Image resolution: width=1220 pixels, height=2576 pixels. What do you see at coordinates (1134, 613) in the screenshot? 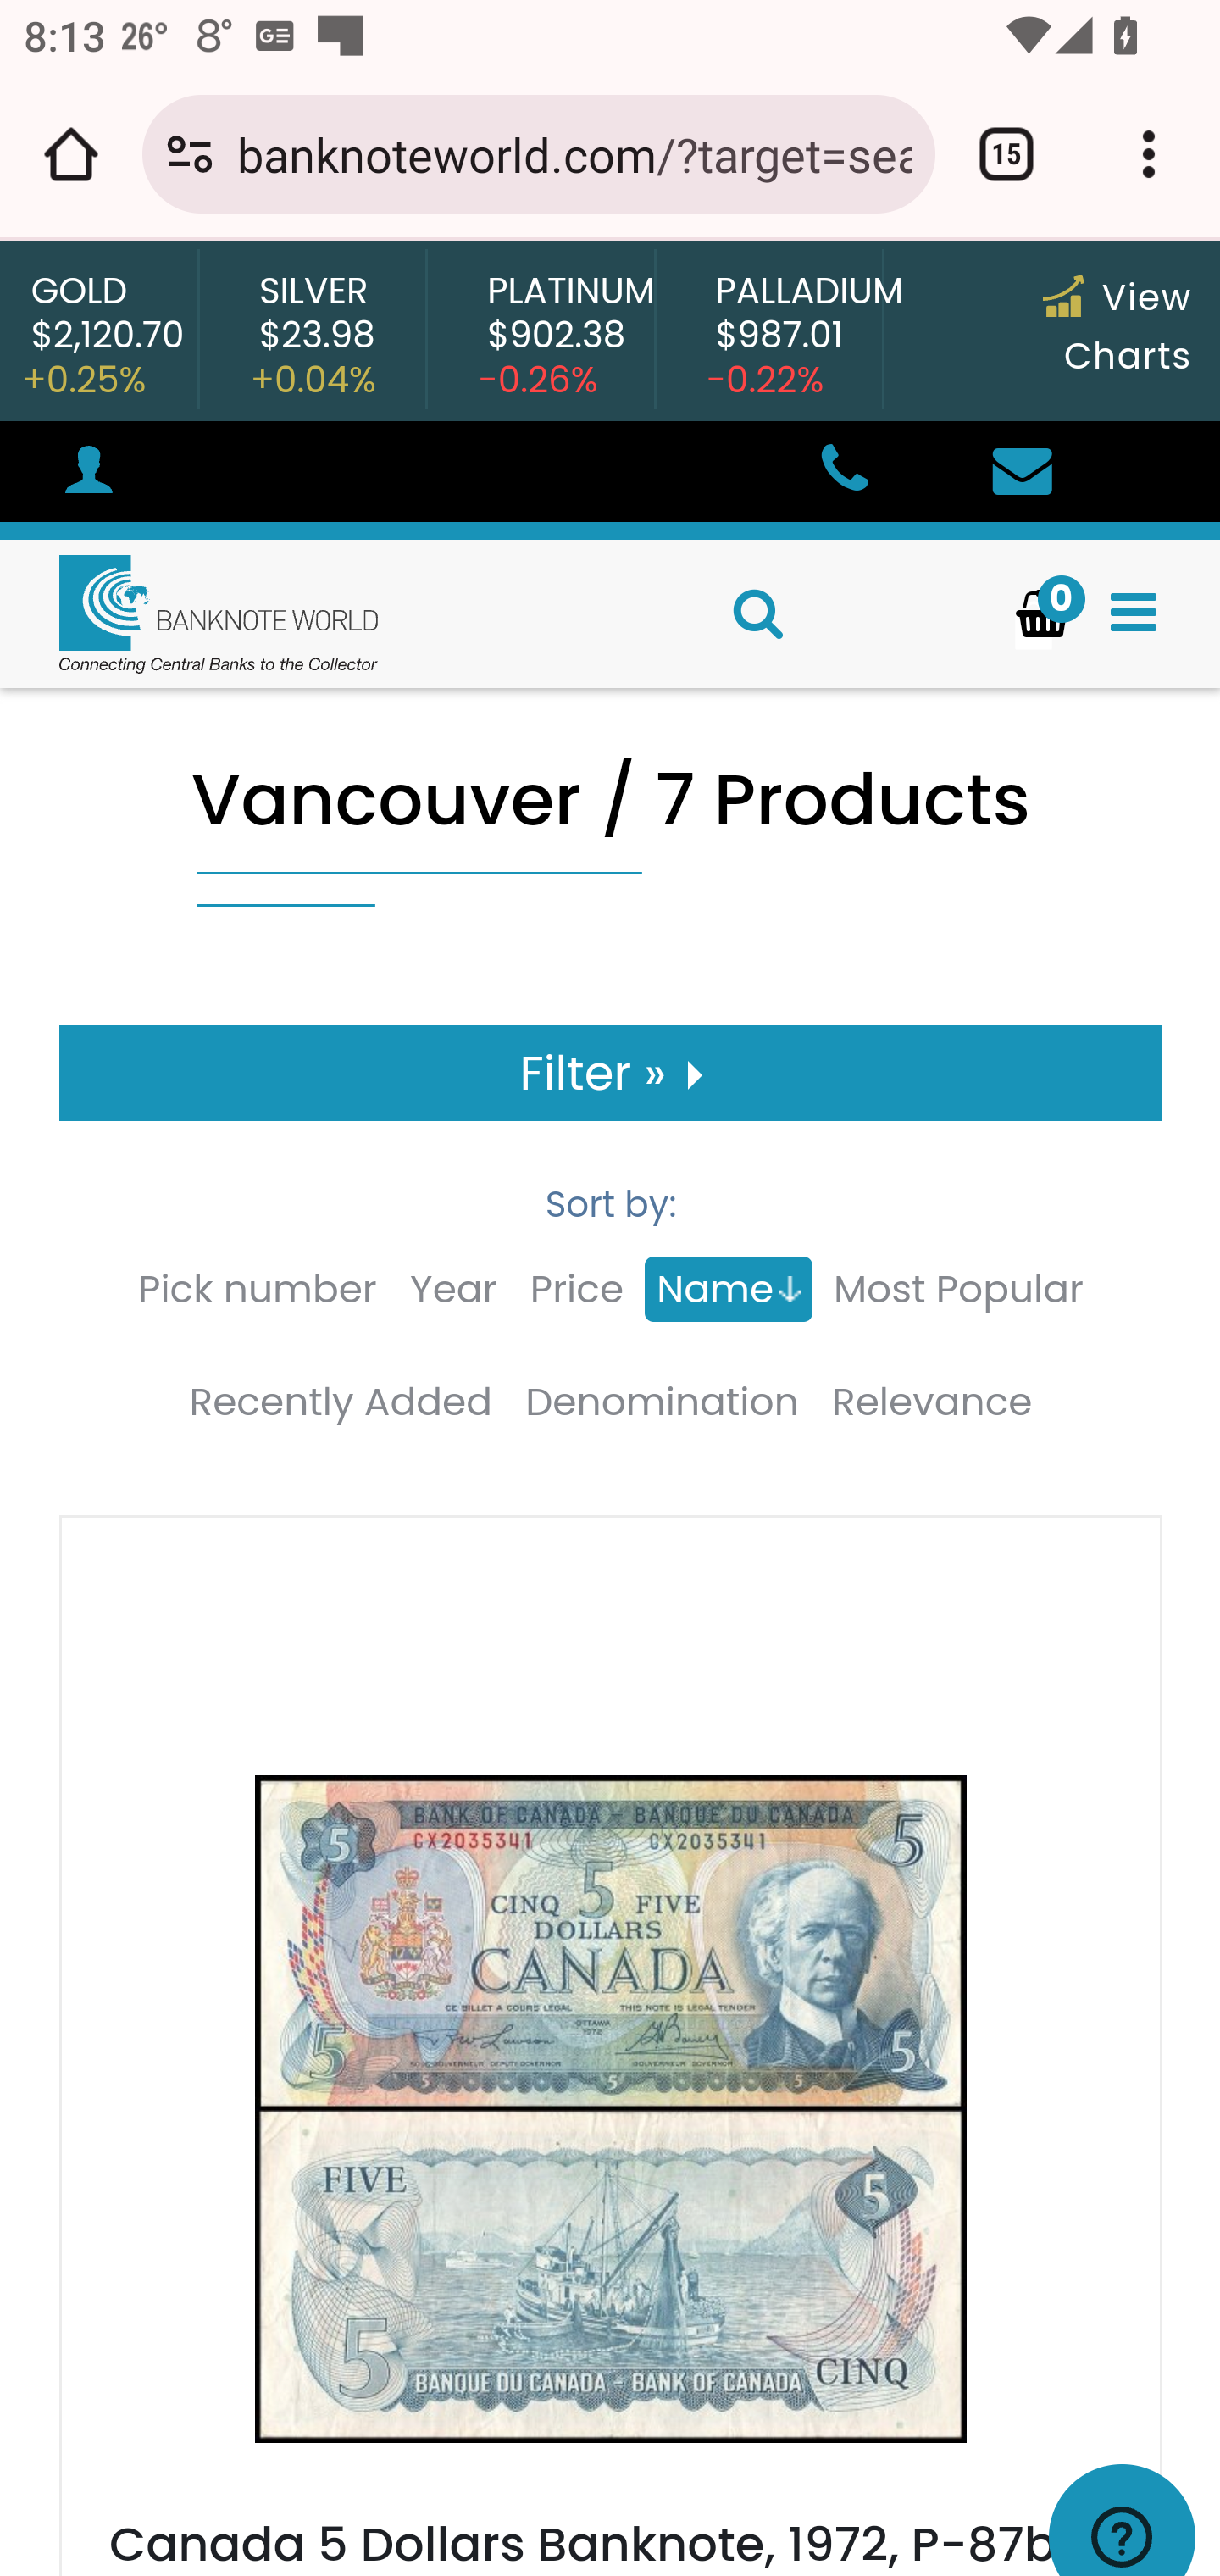
I see `` at bounding box center [1134, 613].